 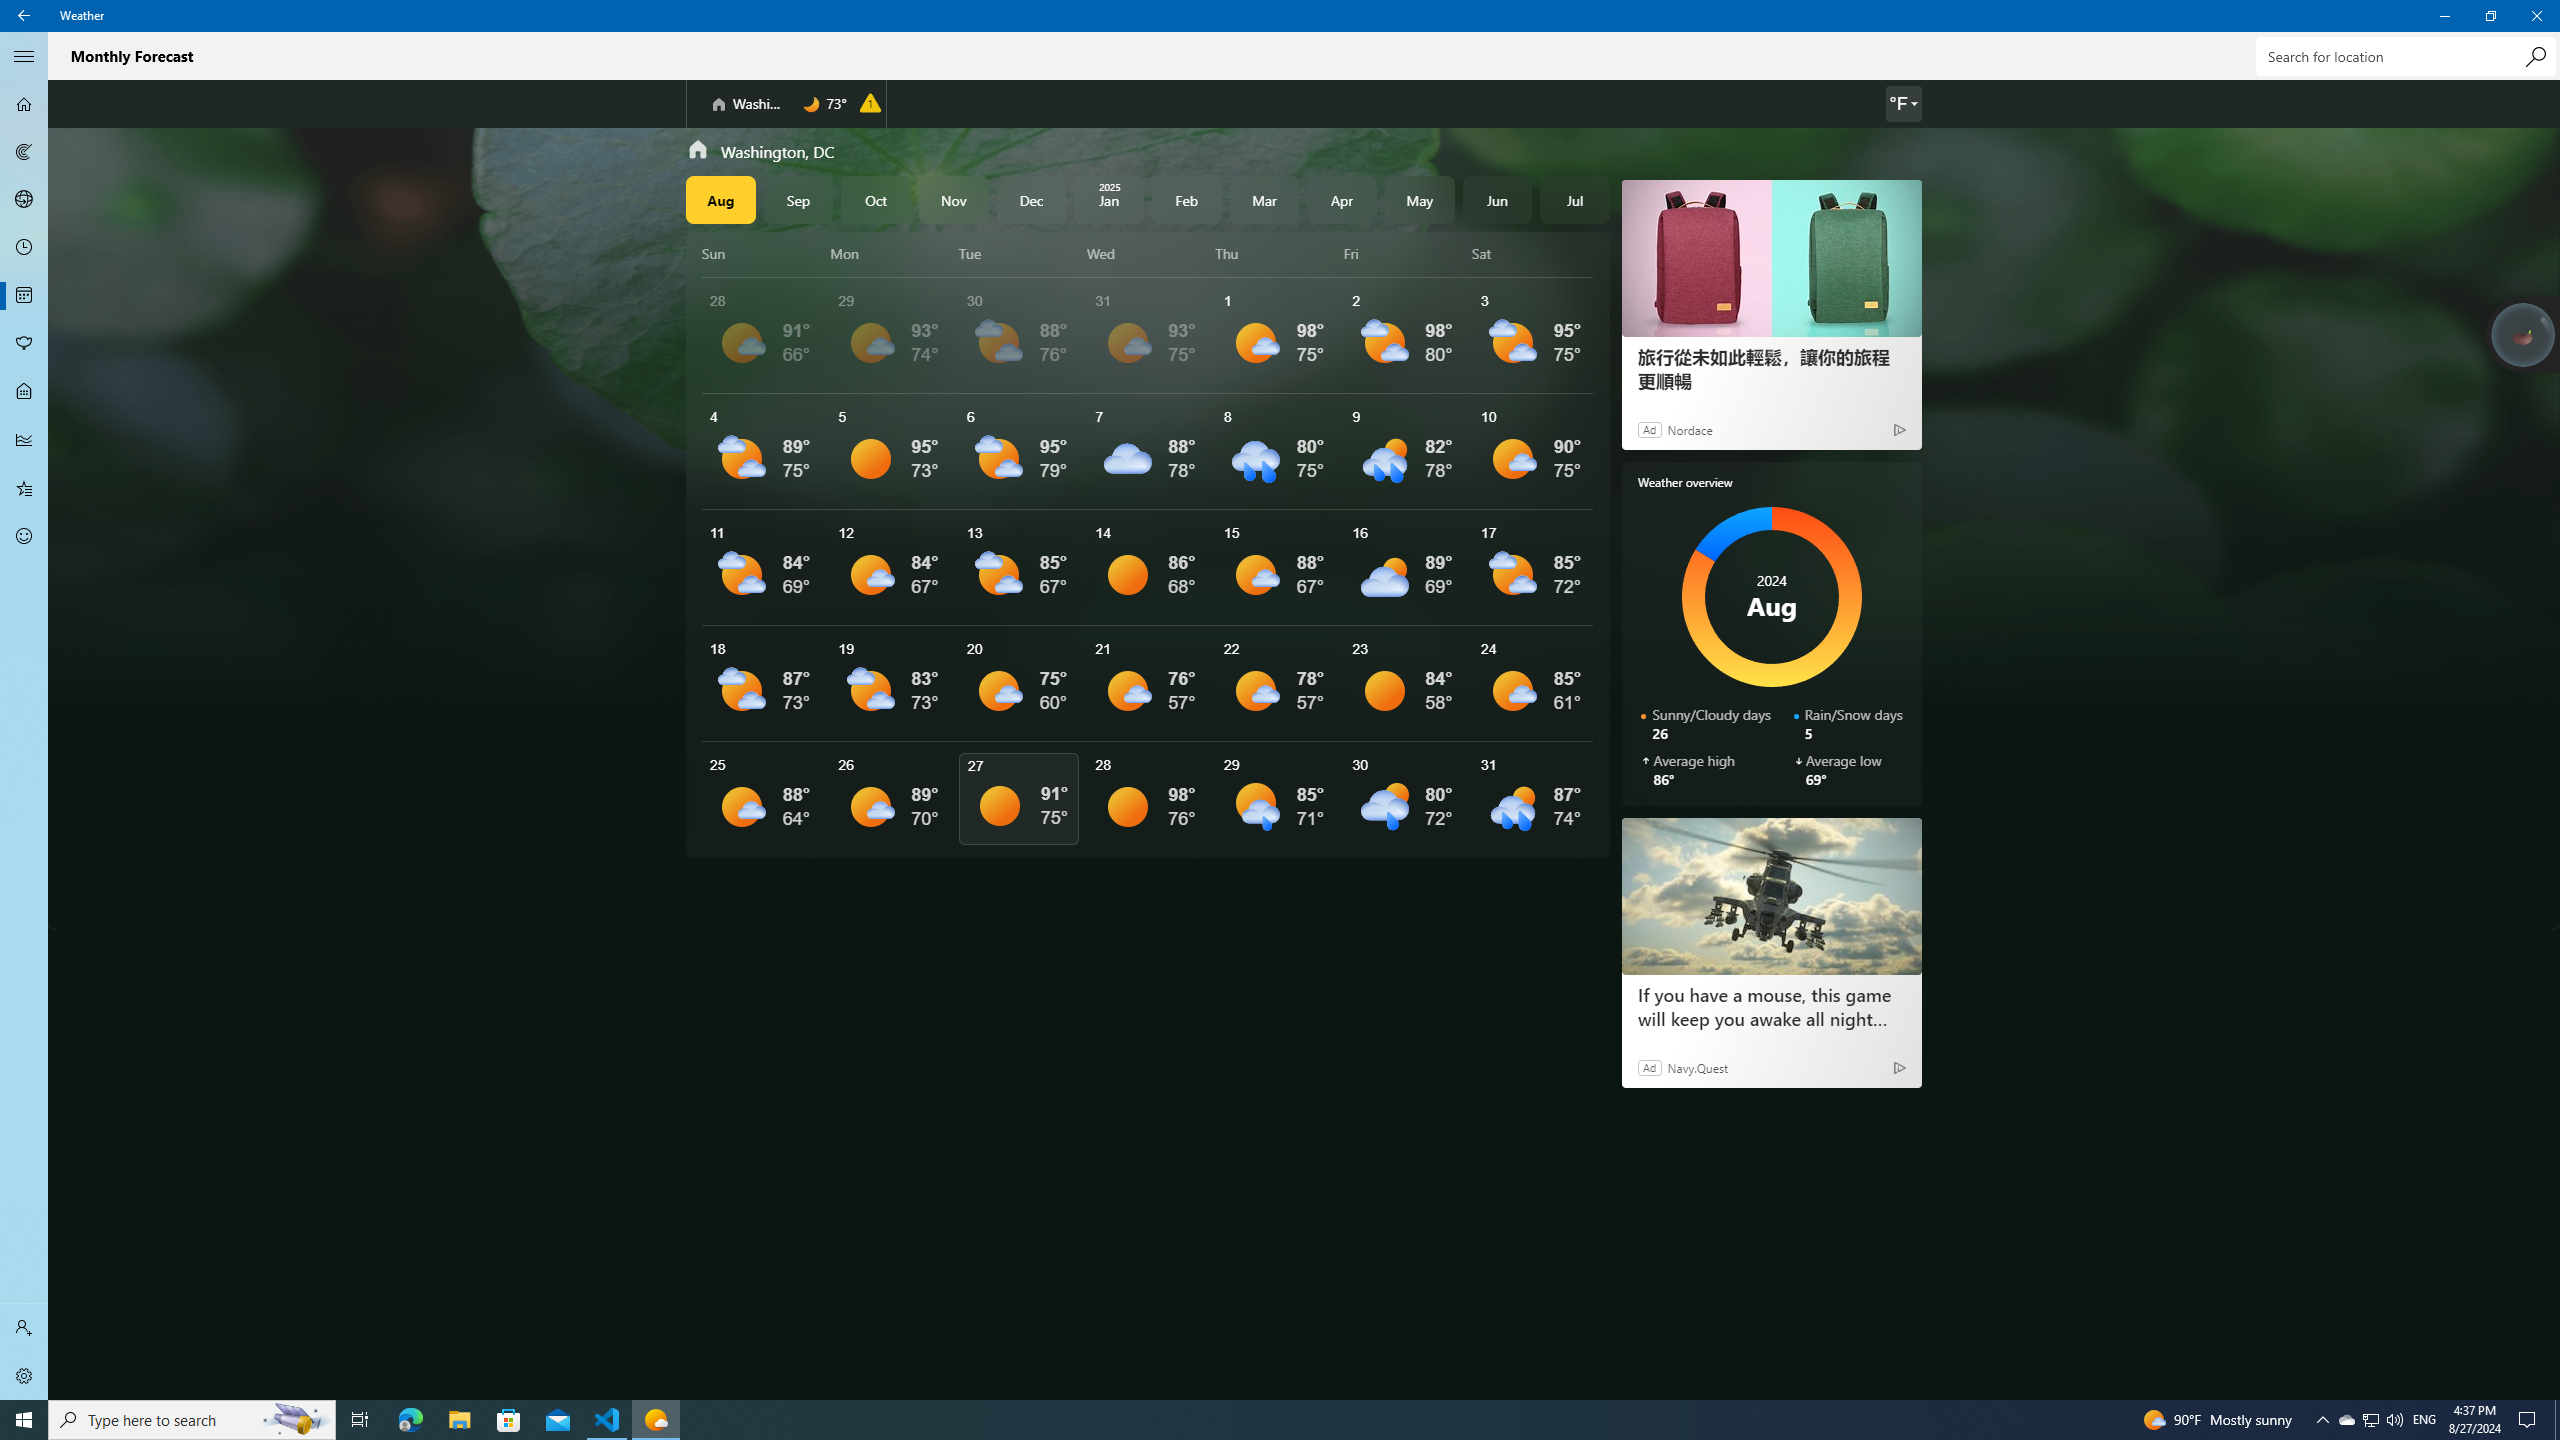 What do you see at coordinates (24, 1328) in the screenshot?
I see `Sign in` at bounding box center [24, 1328].